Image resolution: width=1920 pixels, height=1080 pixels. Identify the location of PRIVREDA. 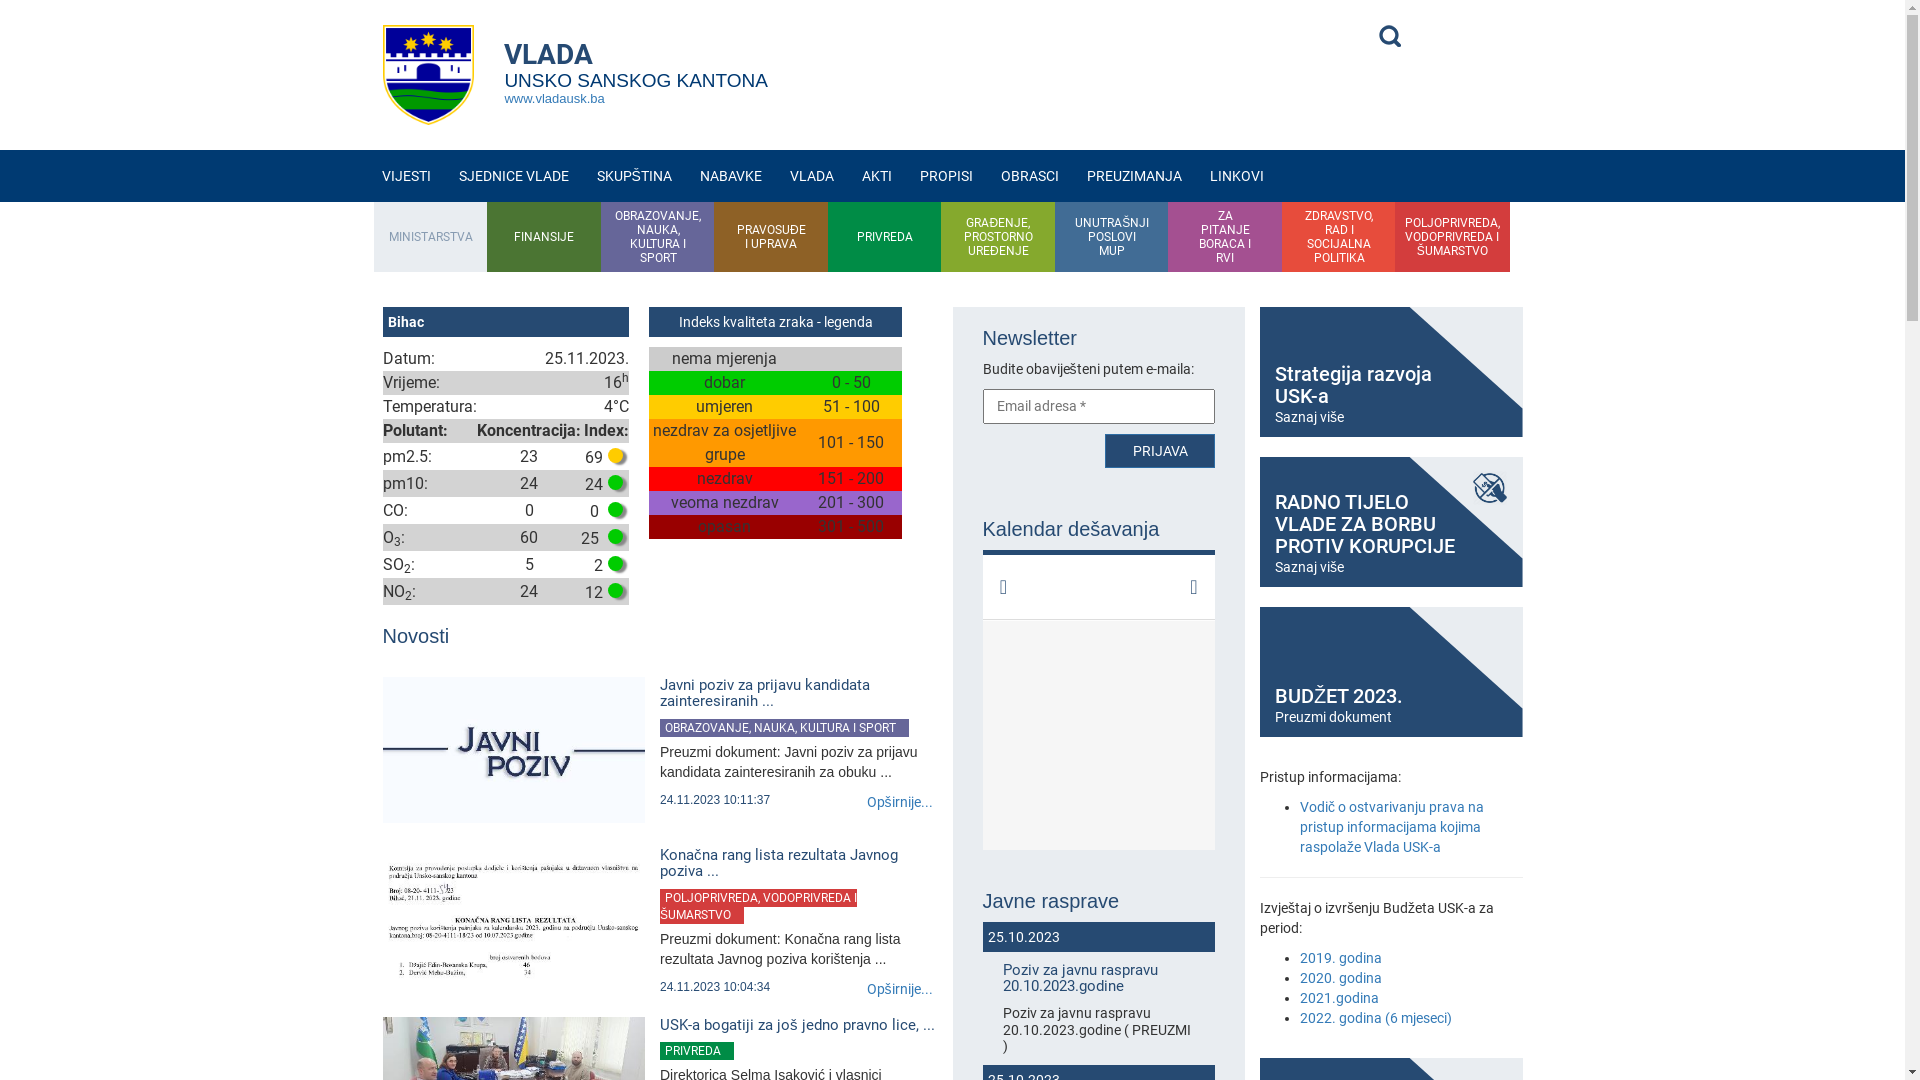
(697, 1051).